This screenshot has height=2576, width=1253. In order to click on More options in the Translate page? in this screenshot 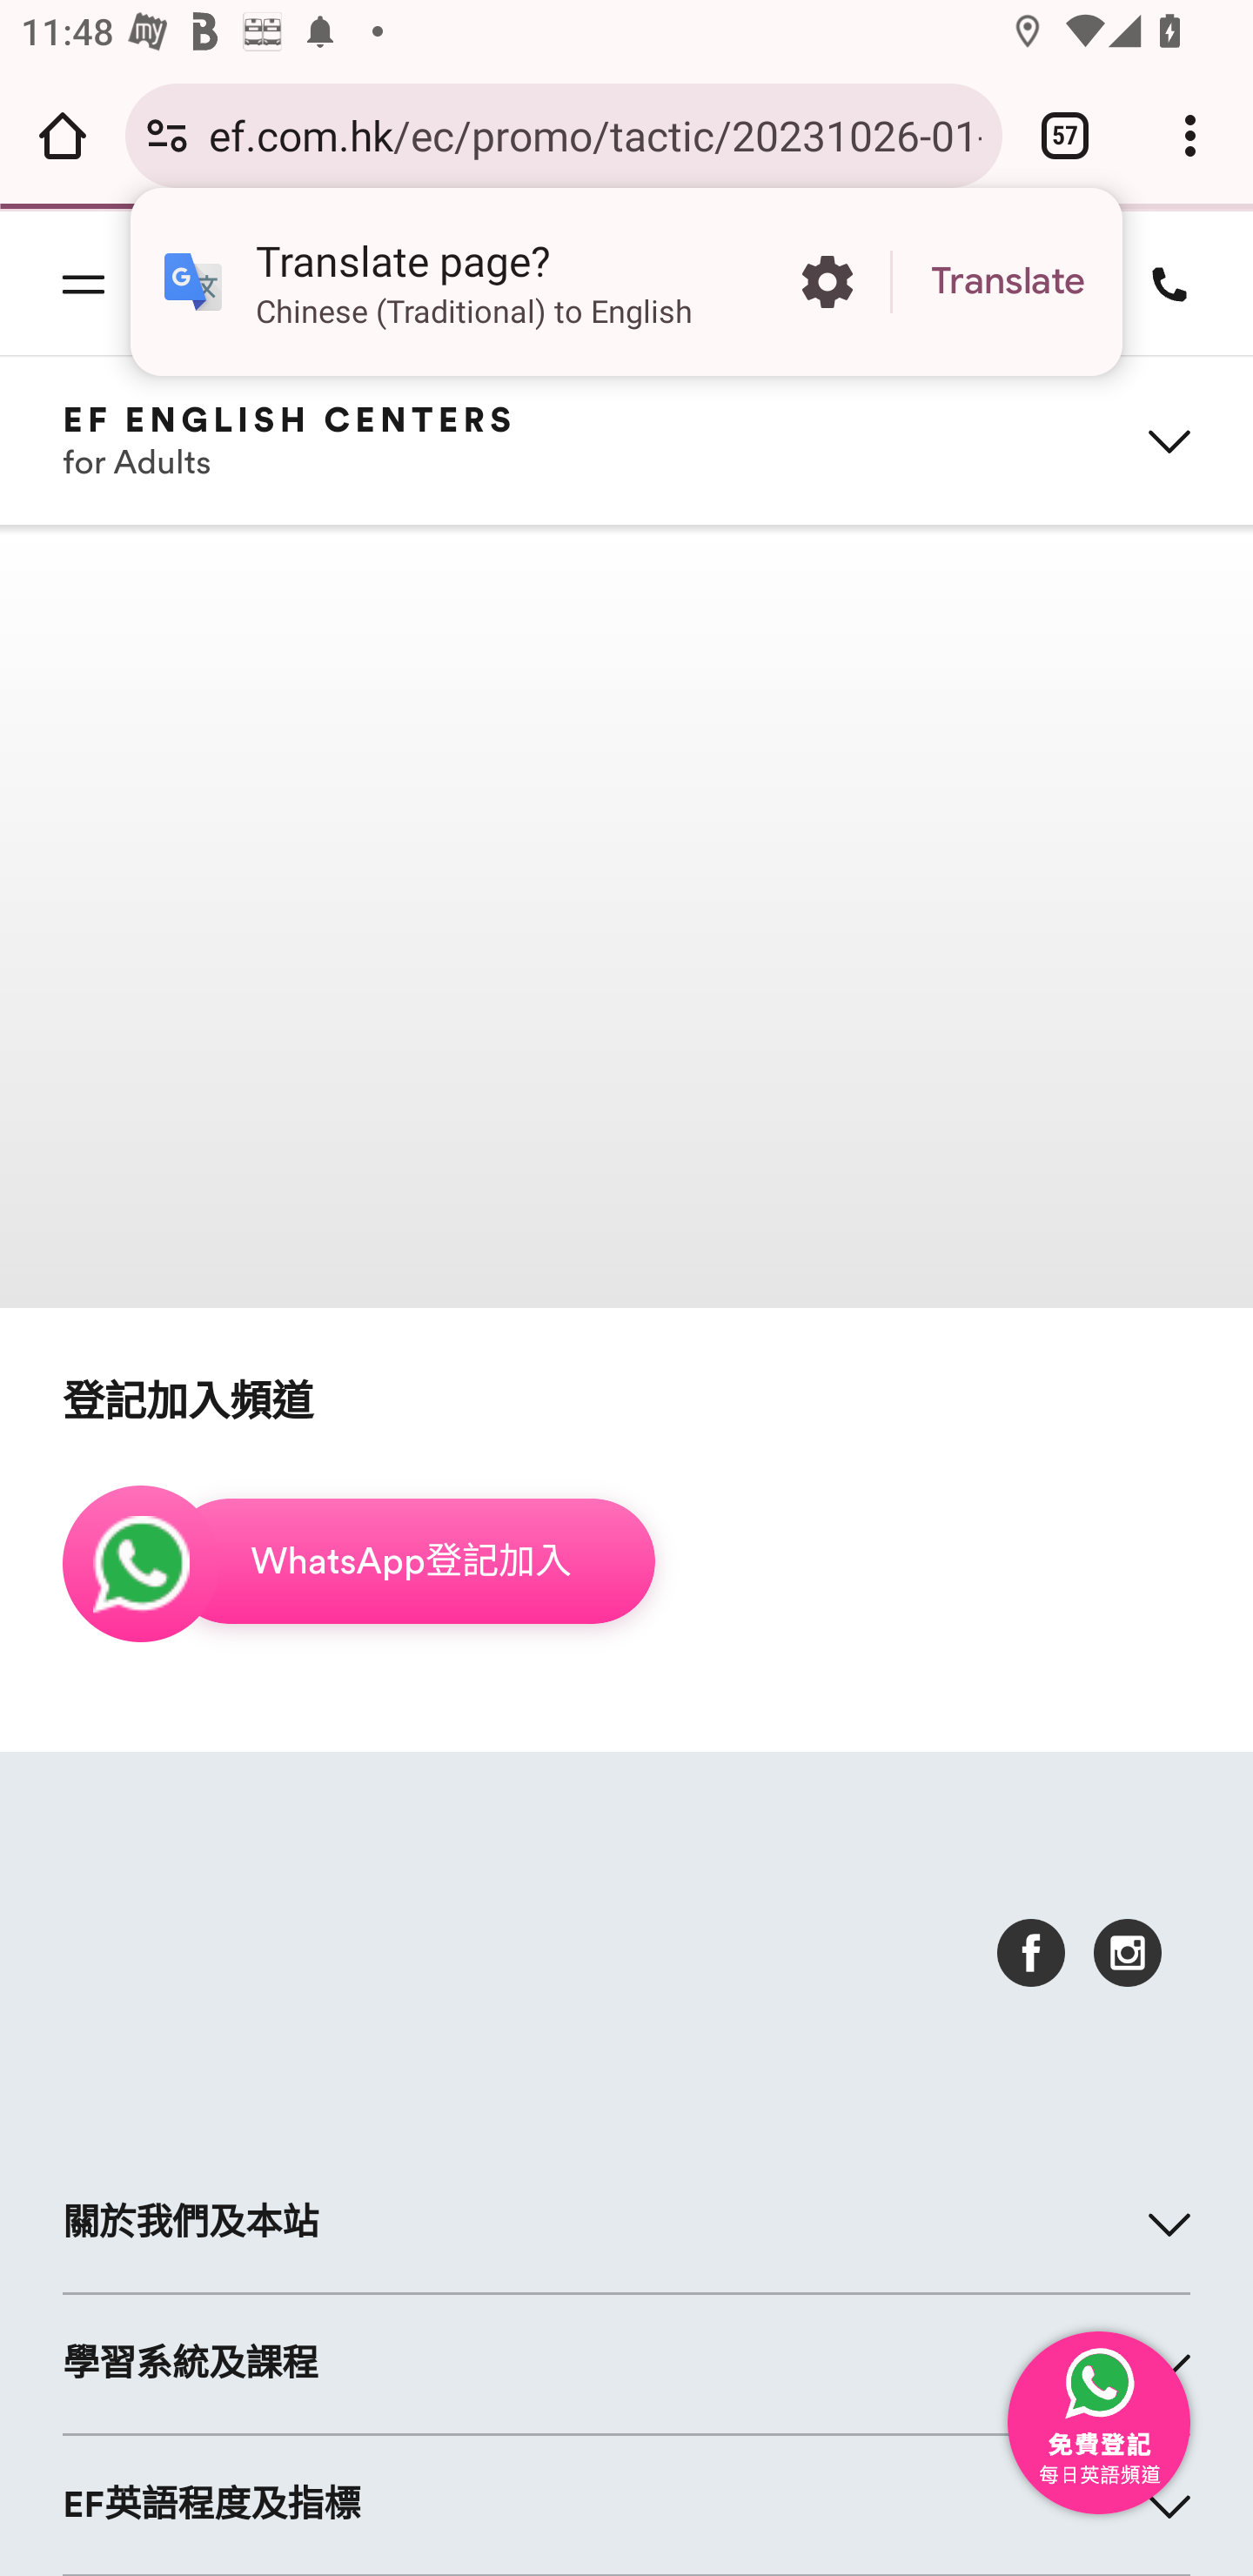, I will do `click(827, 282)`.